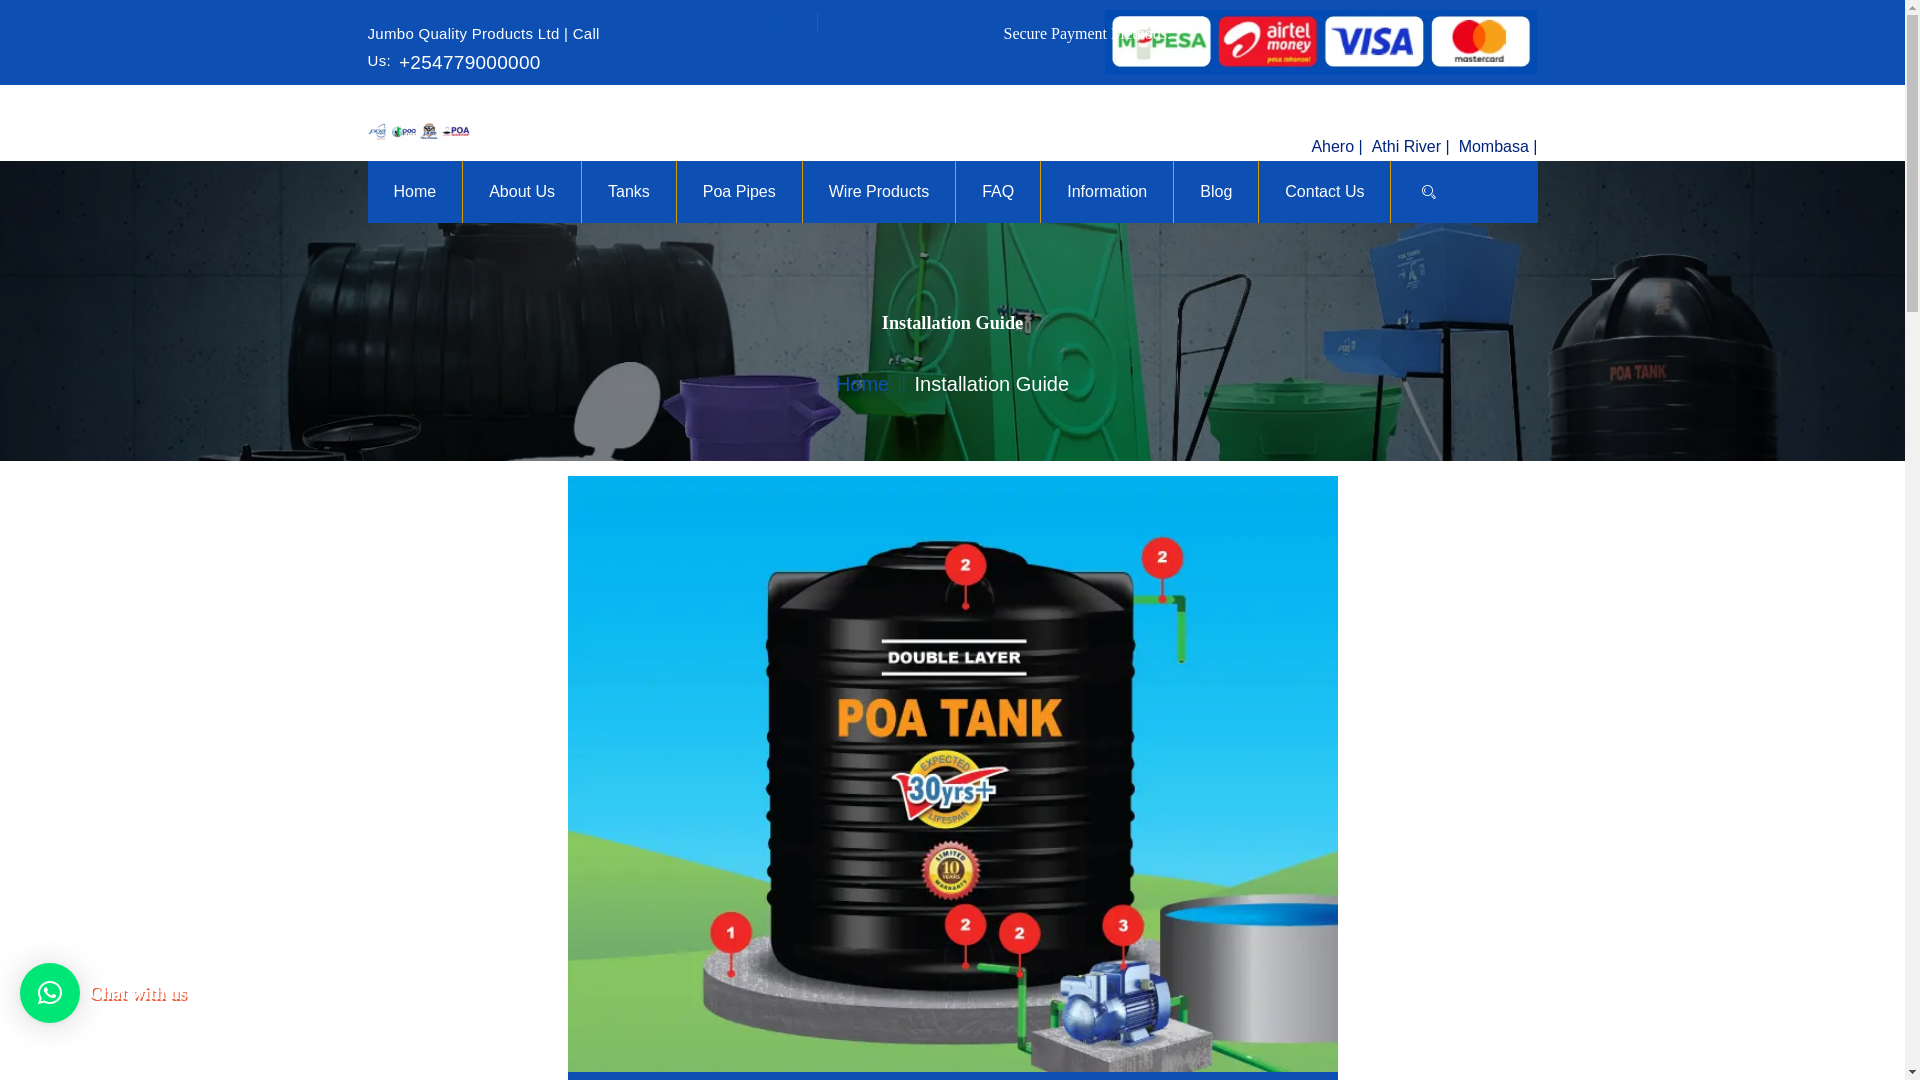  I want to click on Poa Tanks, so click(419, 132).